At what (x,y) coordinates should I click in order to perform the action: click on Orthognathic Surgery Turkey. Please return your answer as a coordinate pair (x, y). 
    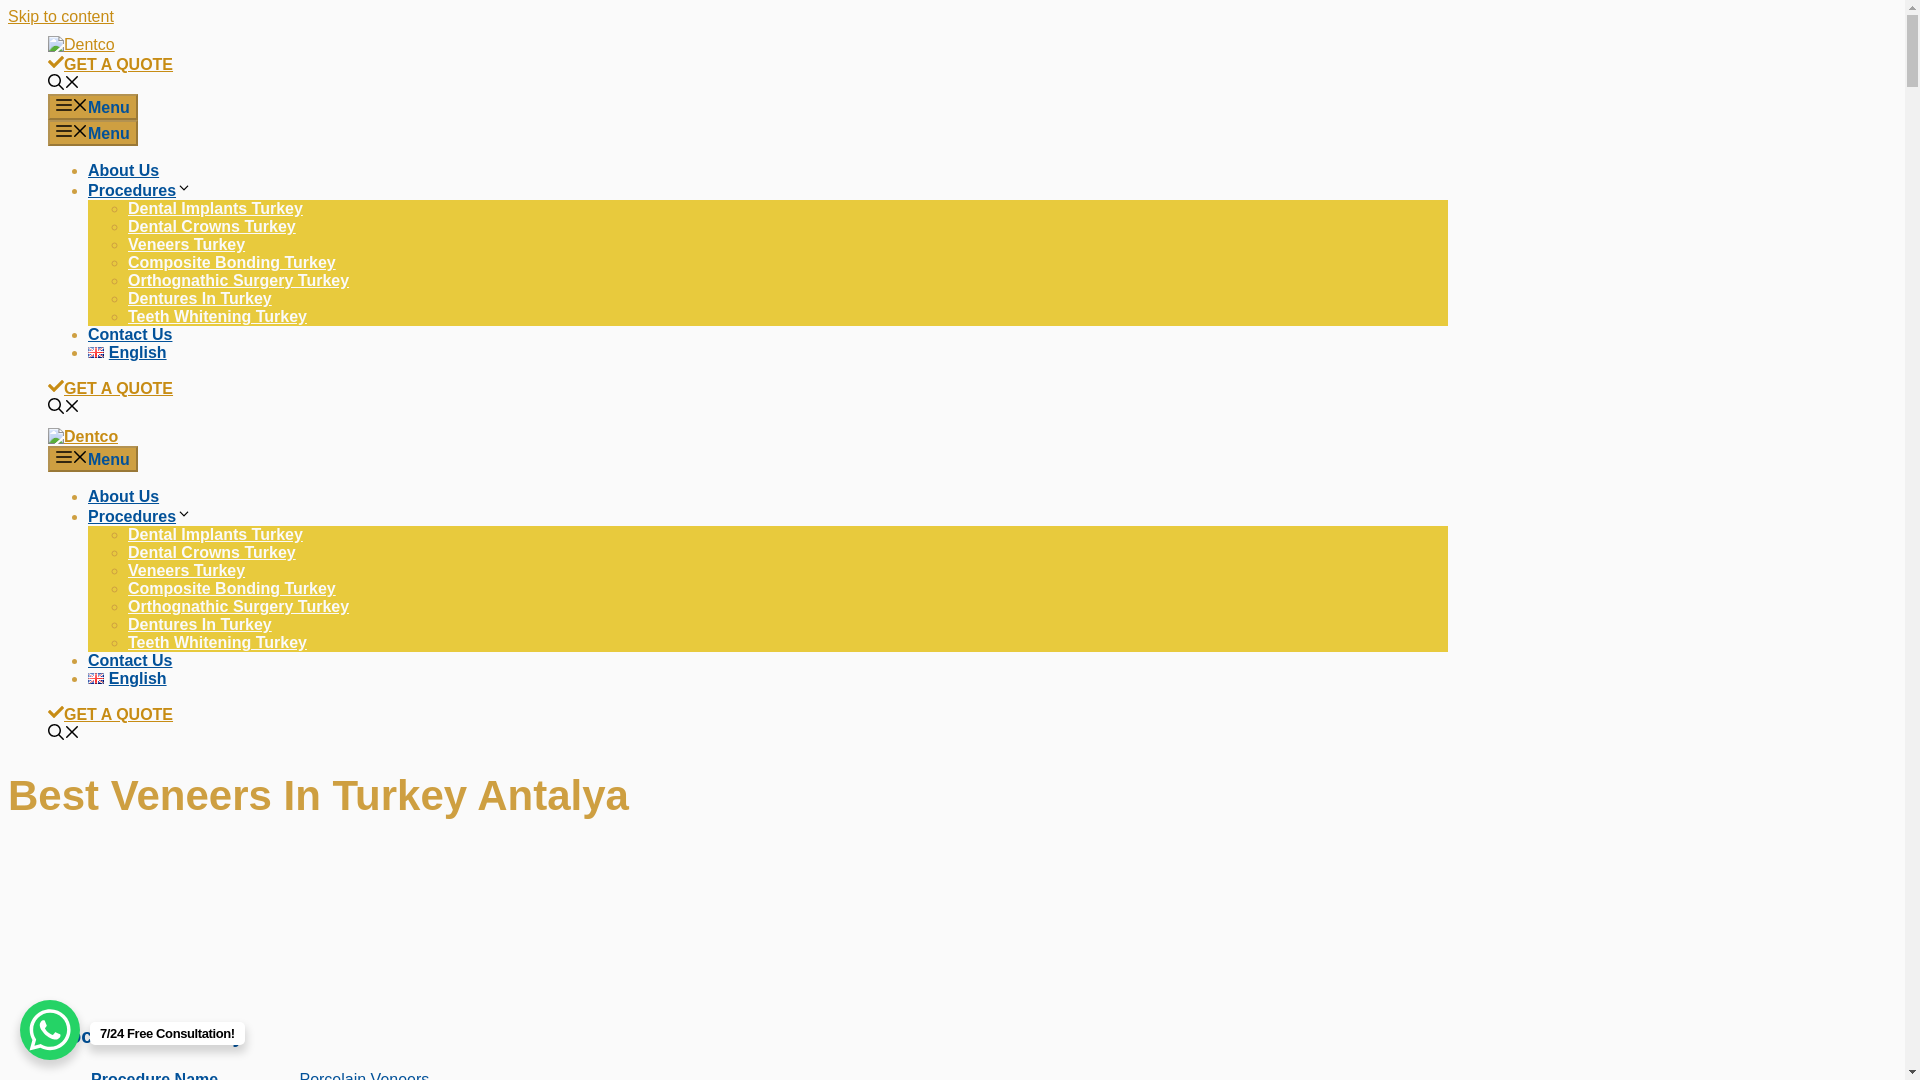
    Looking at the image, I should click on (238, 280).